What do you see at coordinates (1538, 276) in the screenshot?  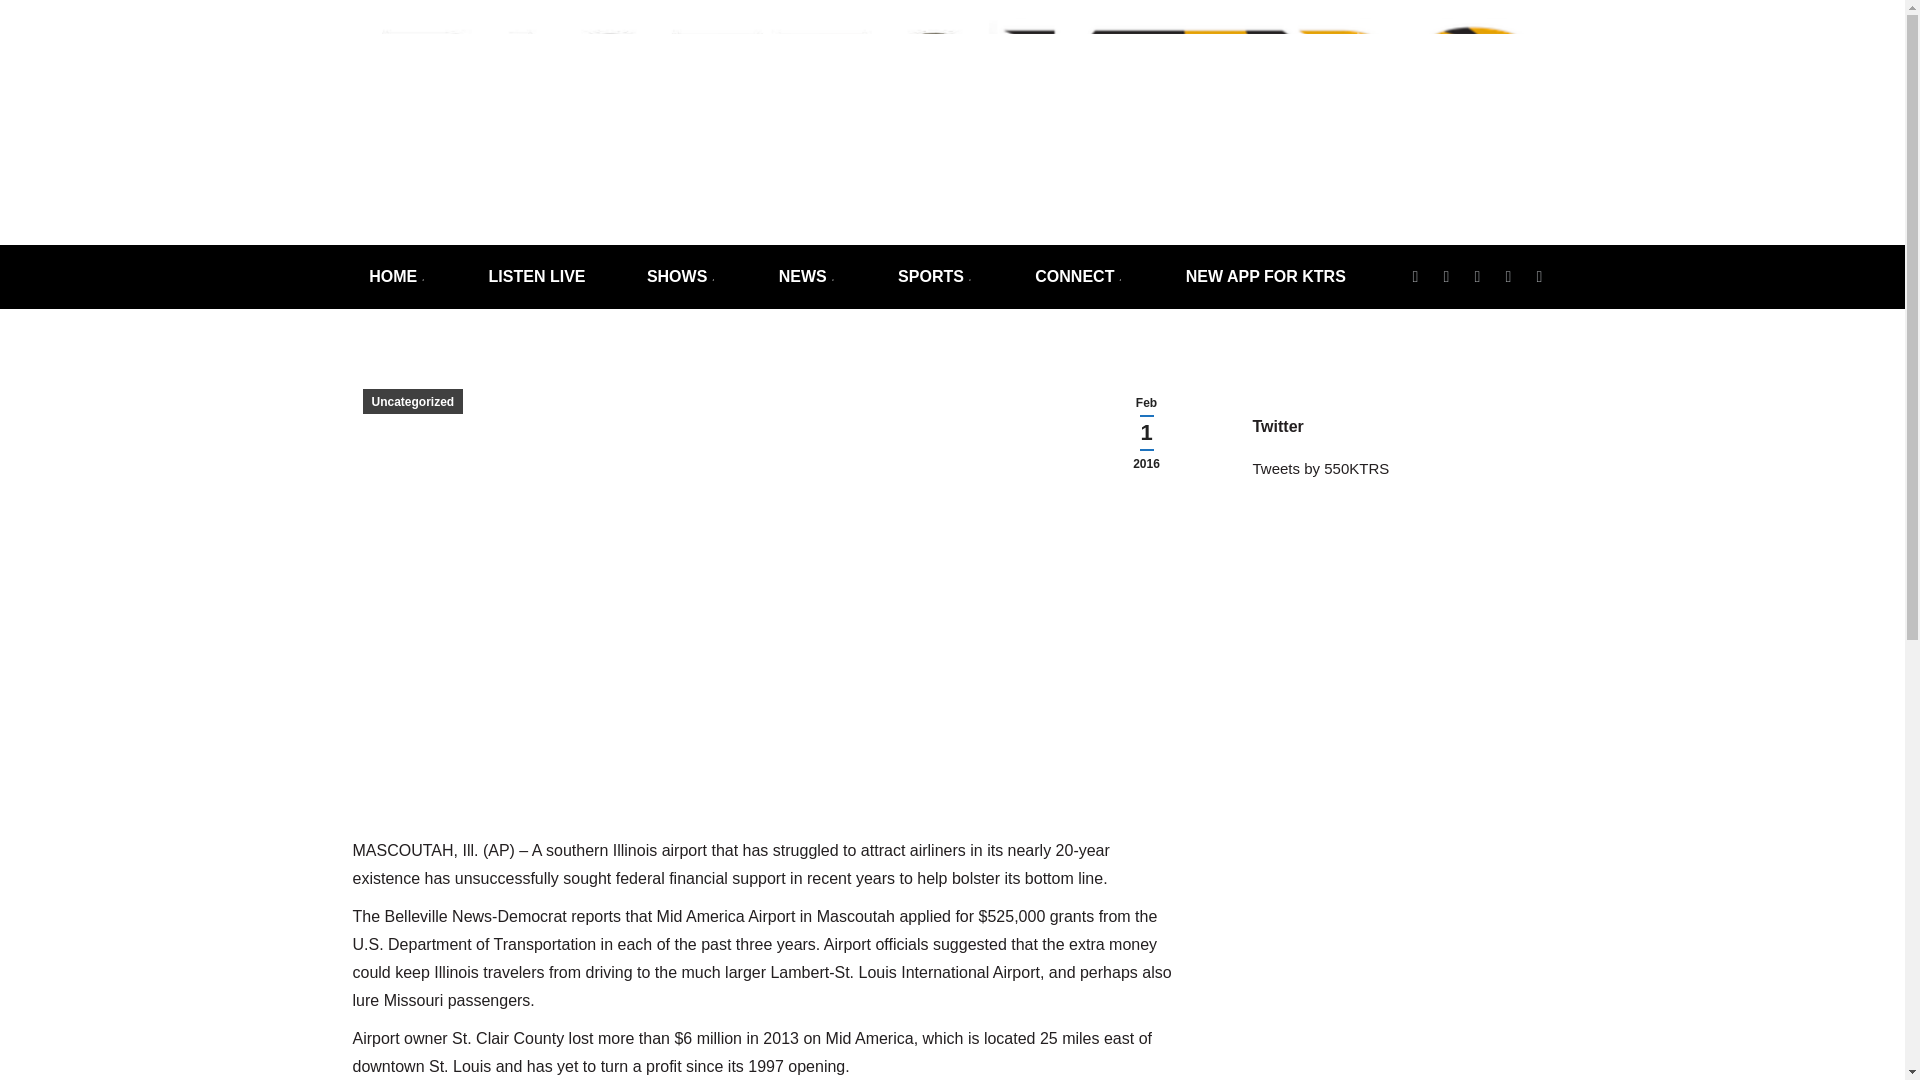 I see `YouTube` at bounding box center [1538, 276].